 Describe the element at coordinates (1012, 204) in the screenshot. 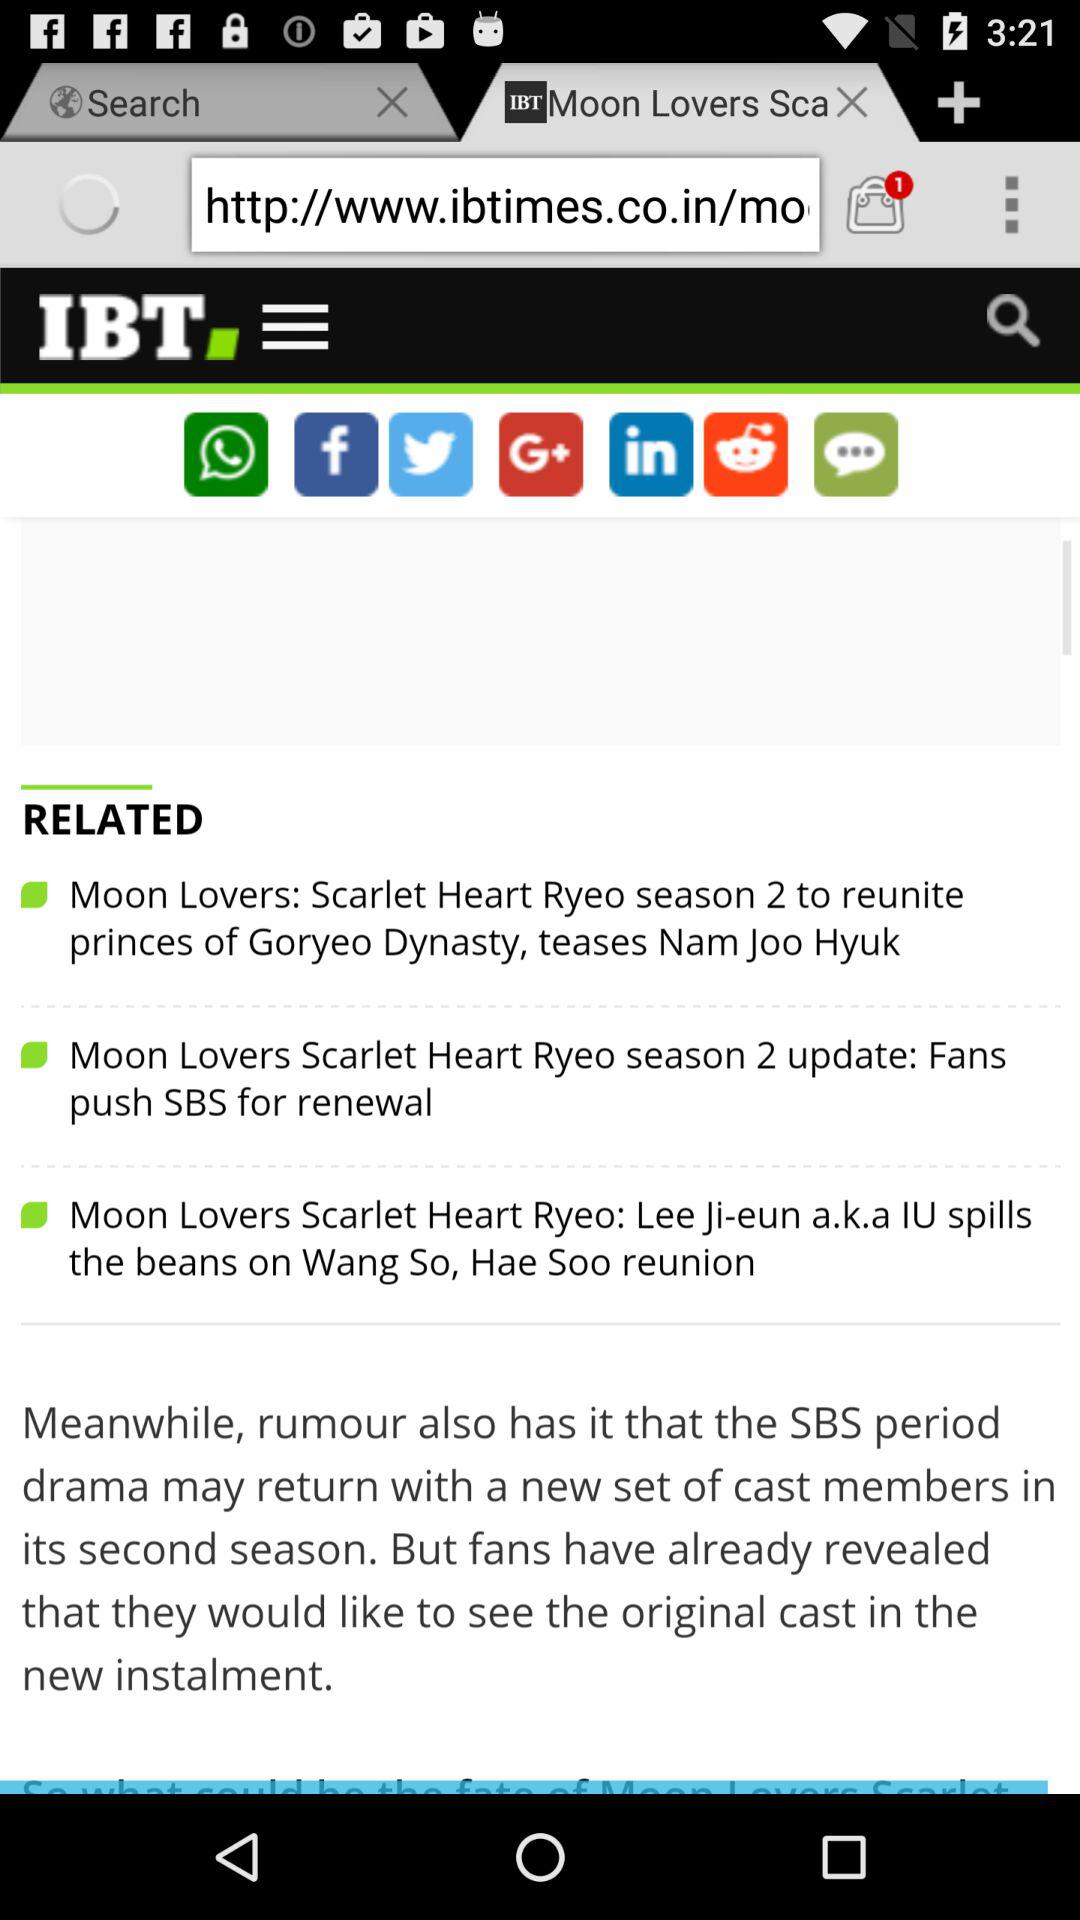

I see `over view option` at that location.